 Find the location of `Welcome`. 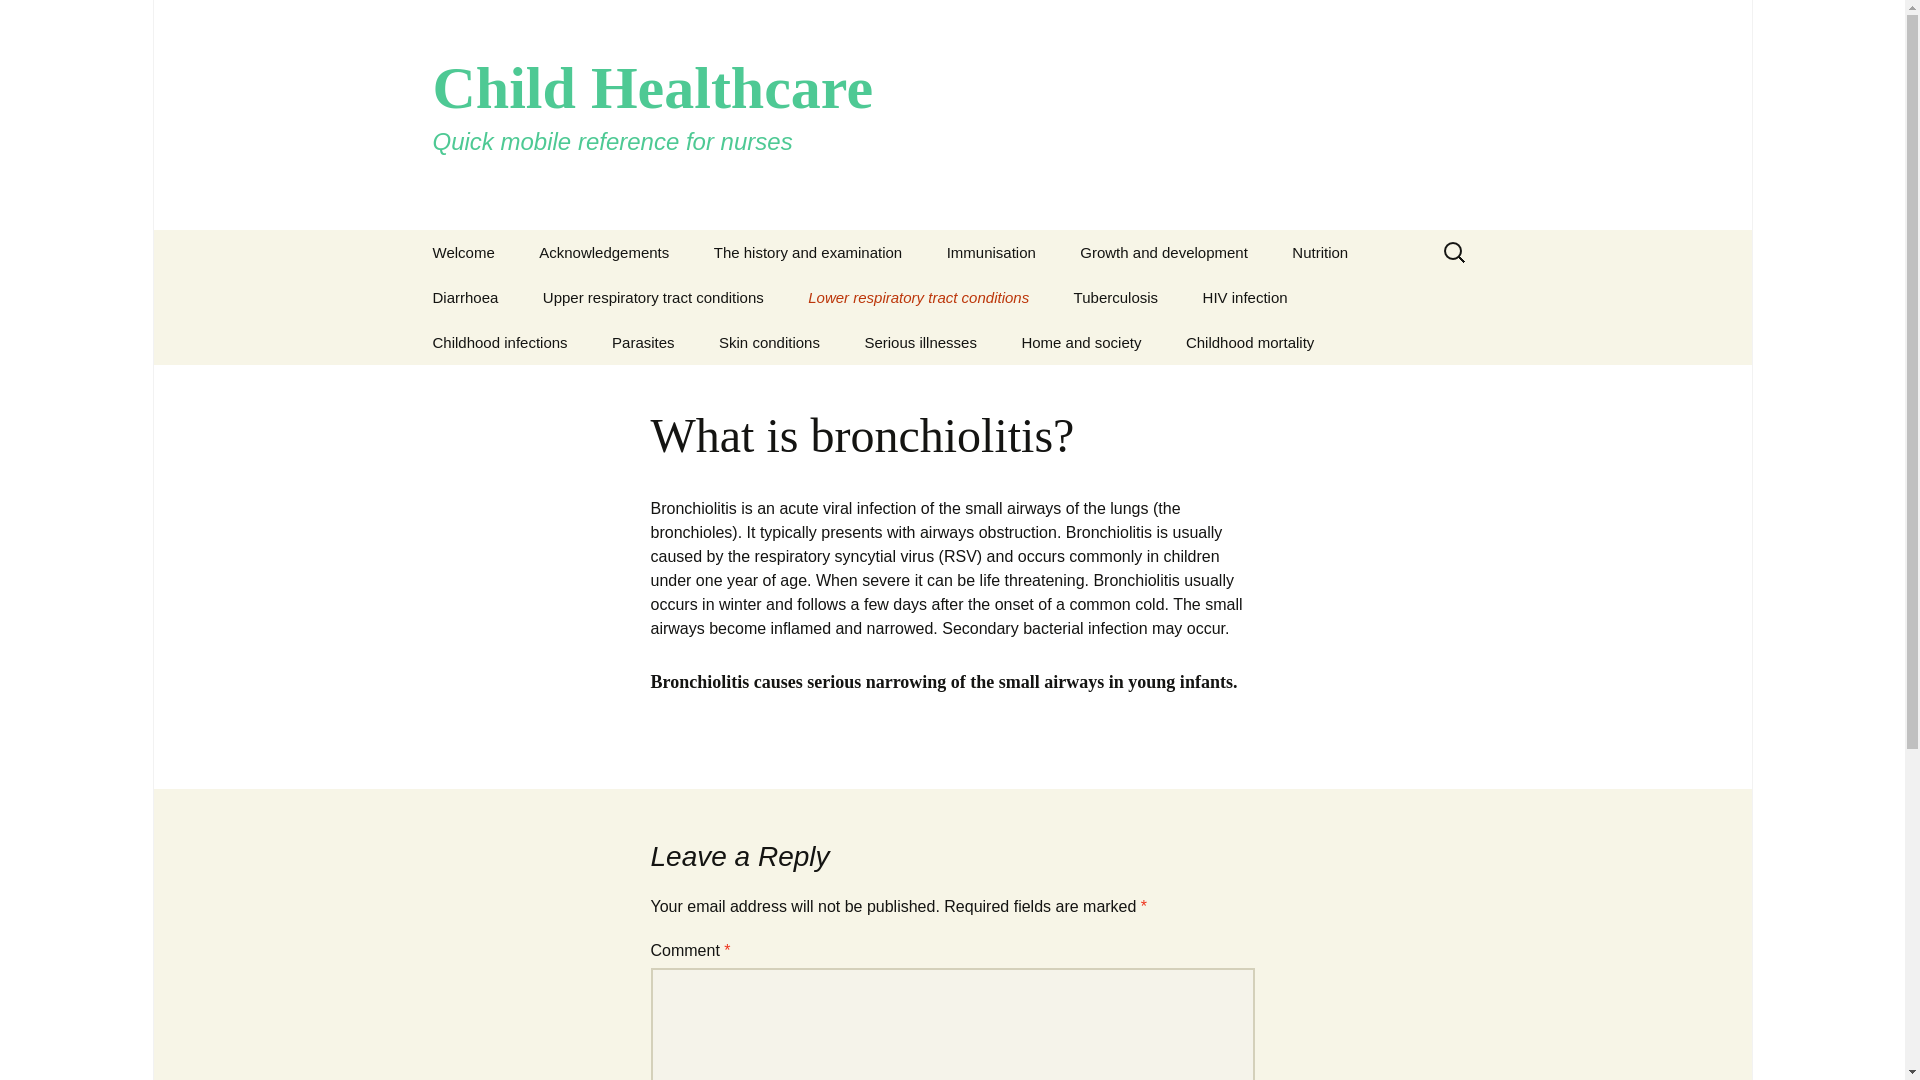

Welcome is located at coordinates (604, 252).